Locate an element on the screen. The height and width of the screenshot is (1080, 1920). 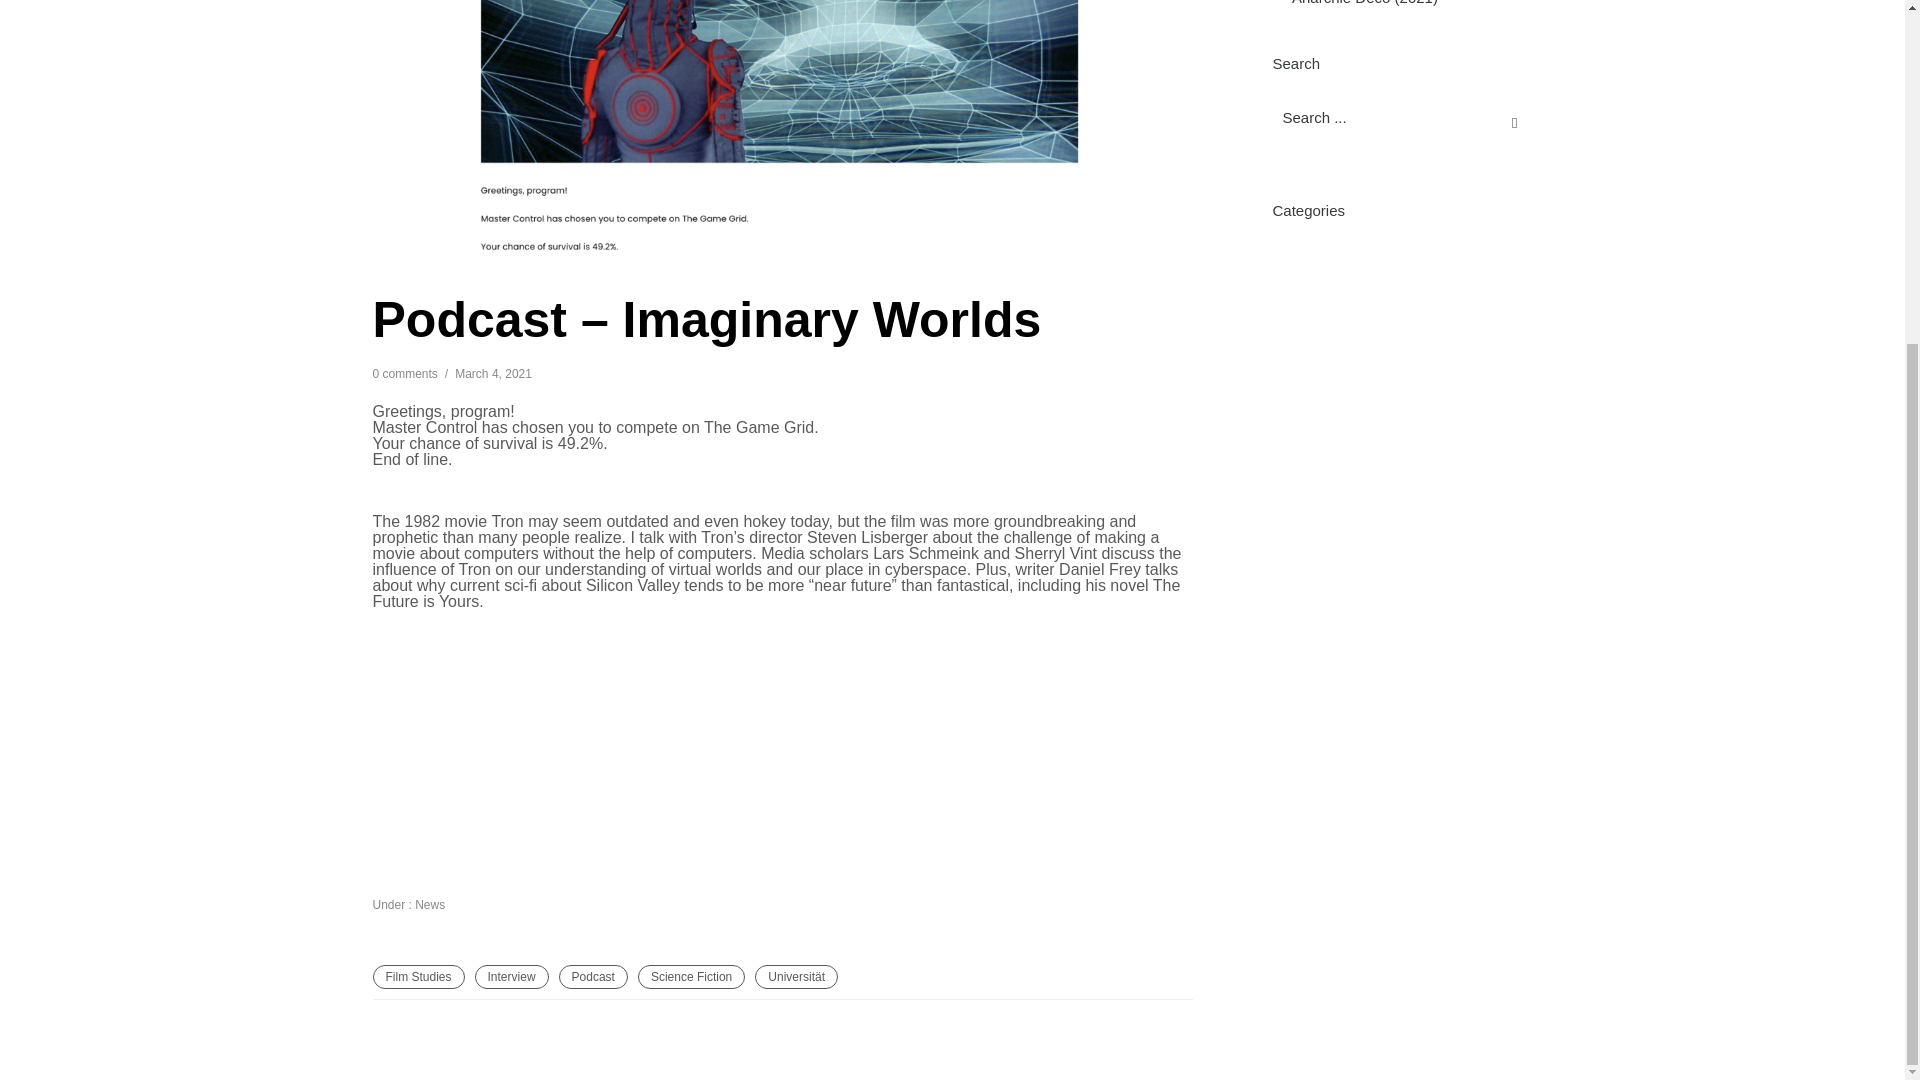
News is located at coordinates (428, 904).